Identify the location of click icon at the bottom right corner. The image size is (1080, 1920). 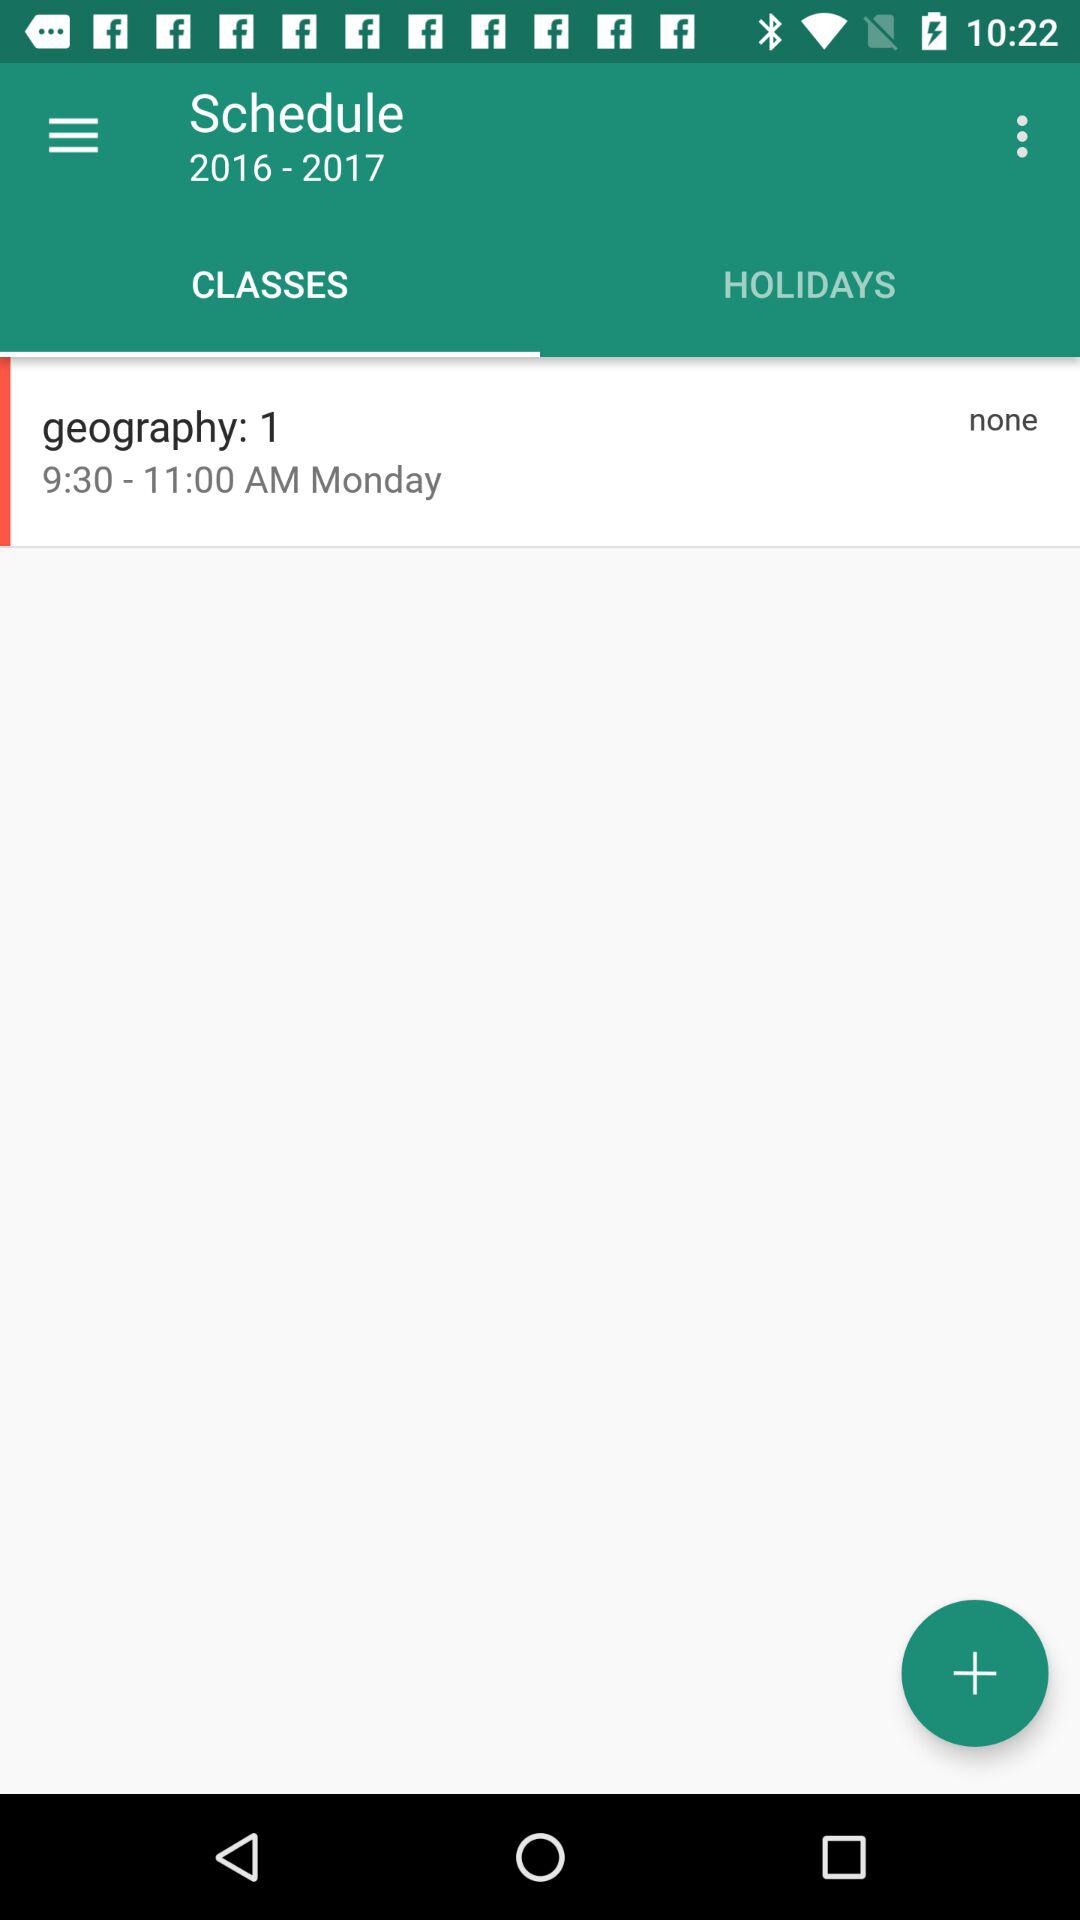
(975, 1672).